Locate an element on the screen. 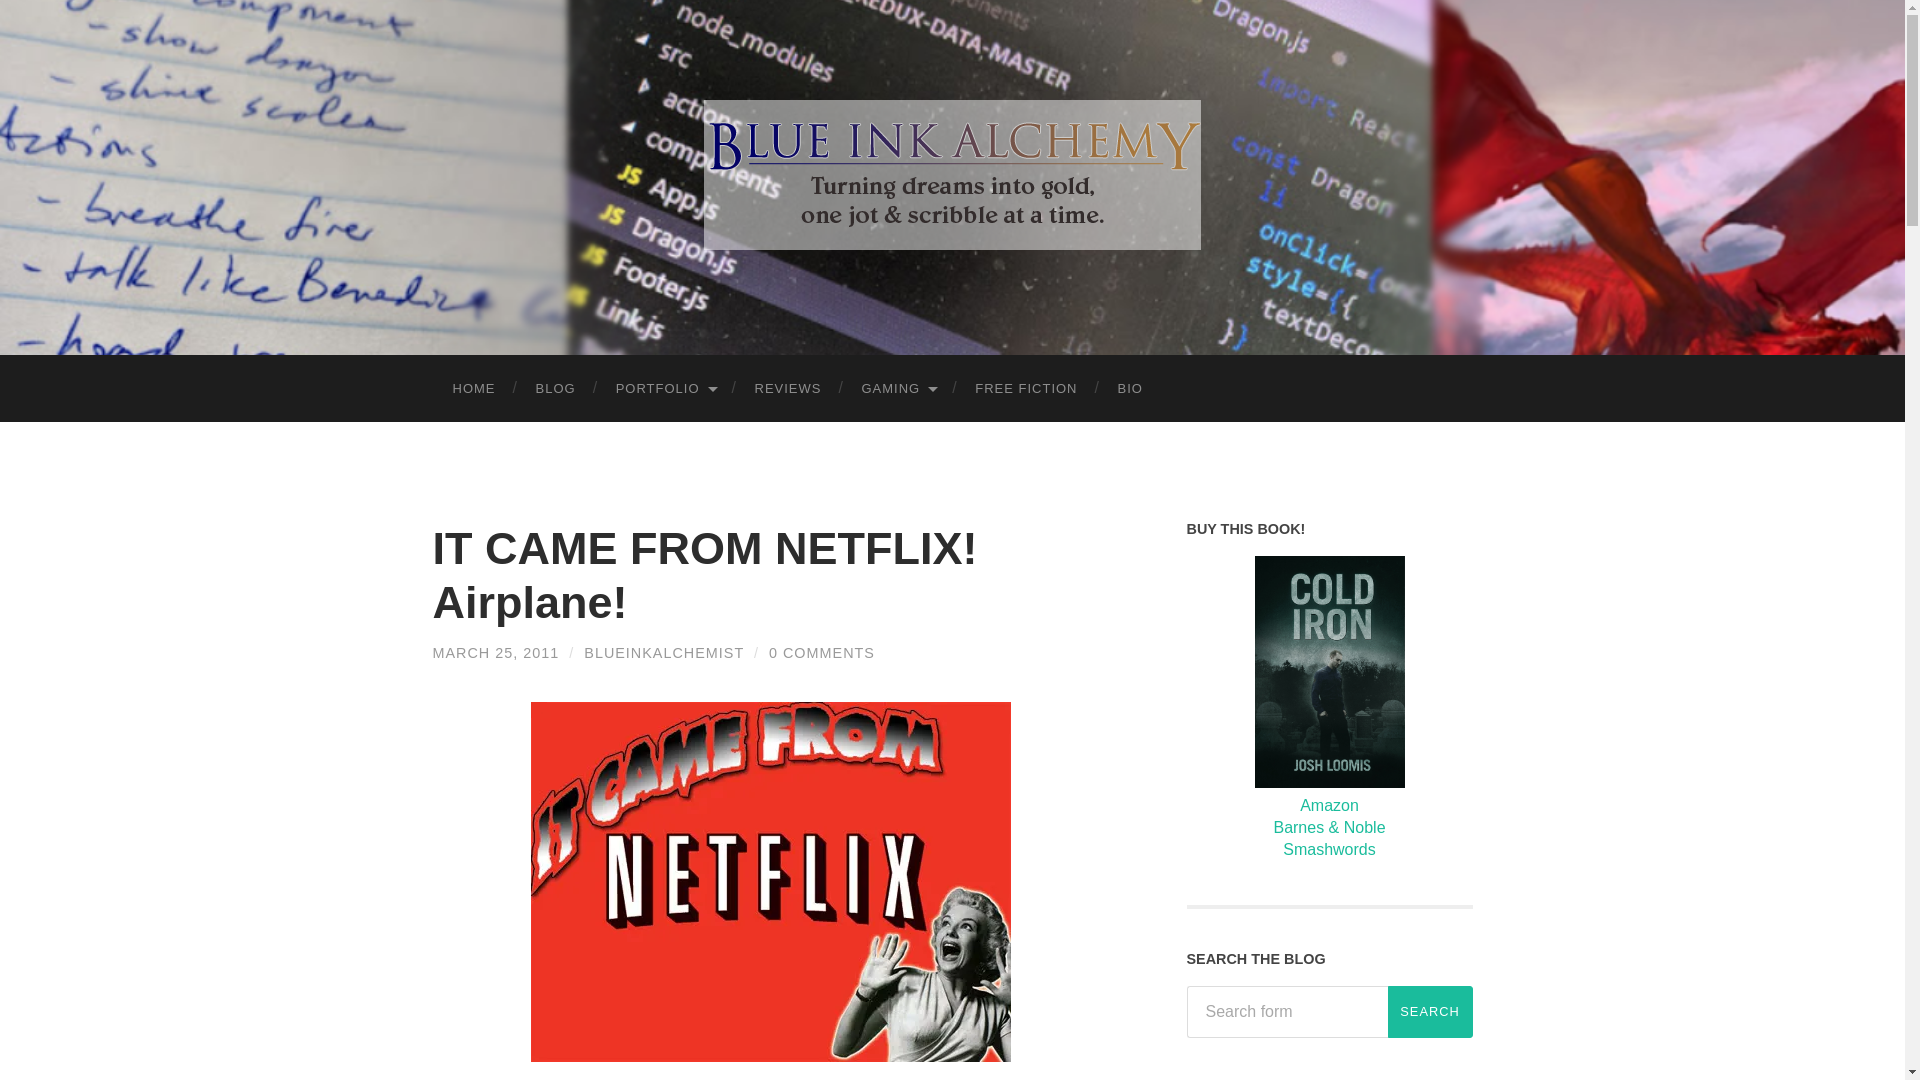  BLUEINKALCHEMIST is located at coordinates (664, 652).